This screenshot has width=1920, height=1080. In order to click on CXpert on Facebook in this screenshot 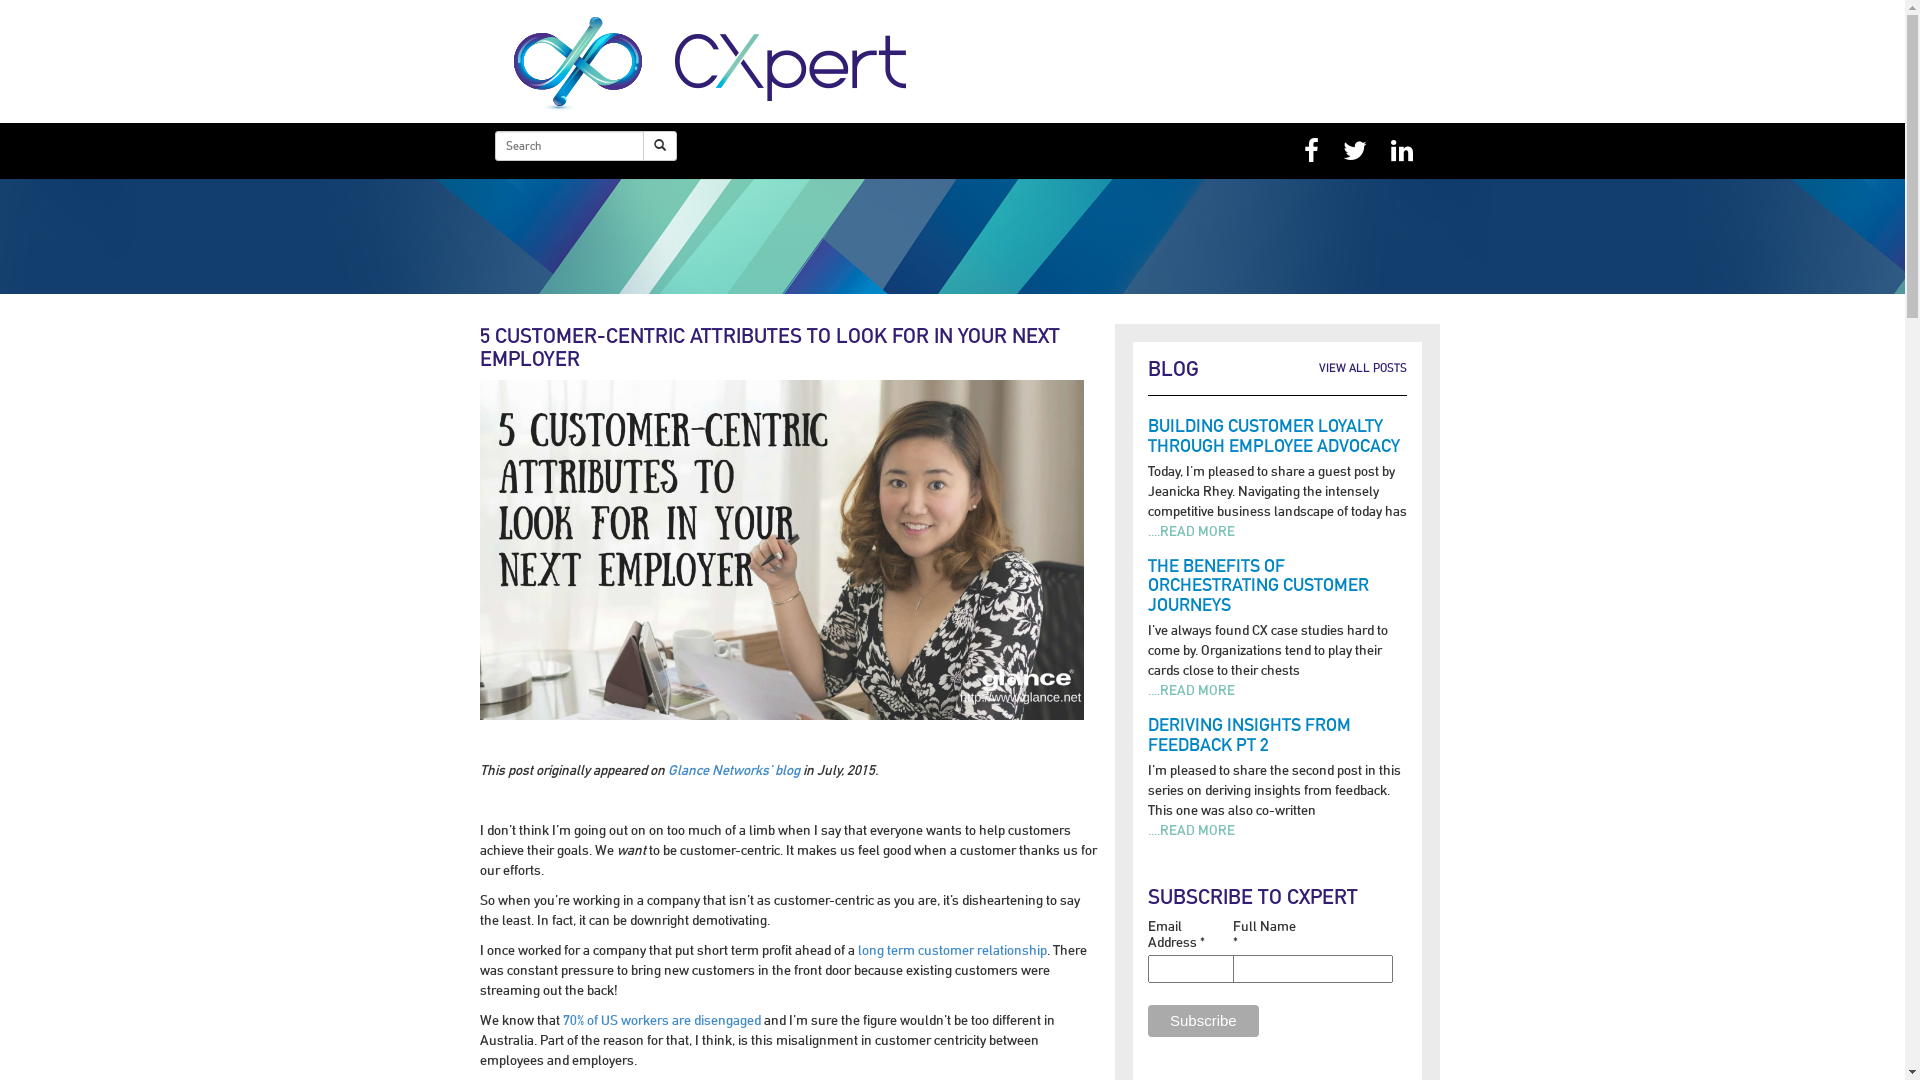, I will do `click(1312, 151)`.